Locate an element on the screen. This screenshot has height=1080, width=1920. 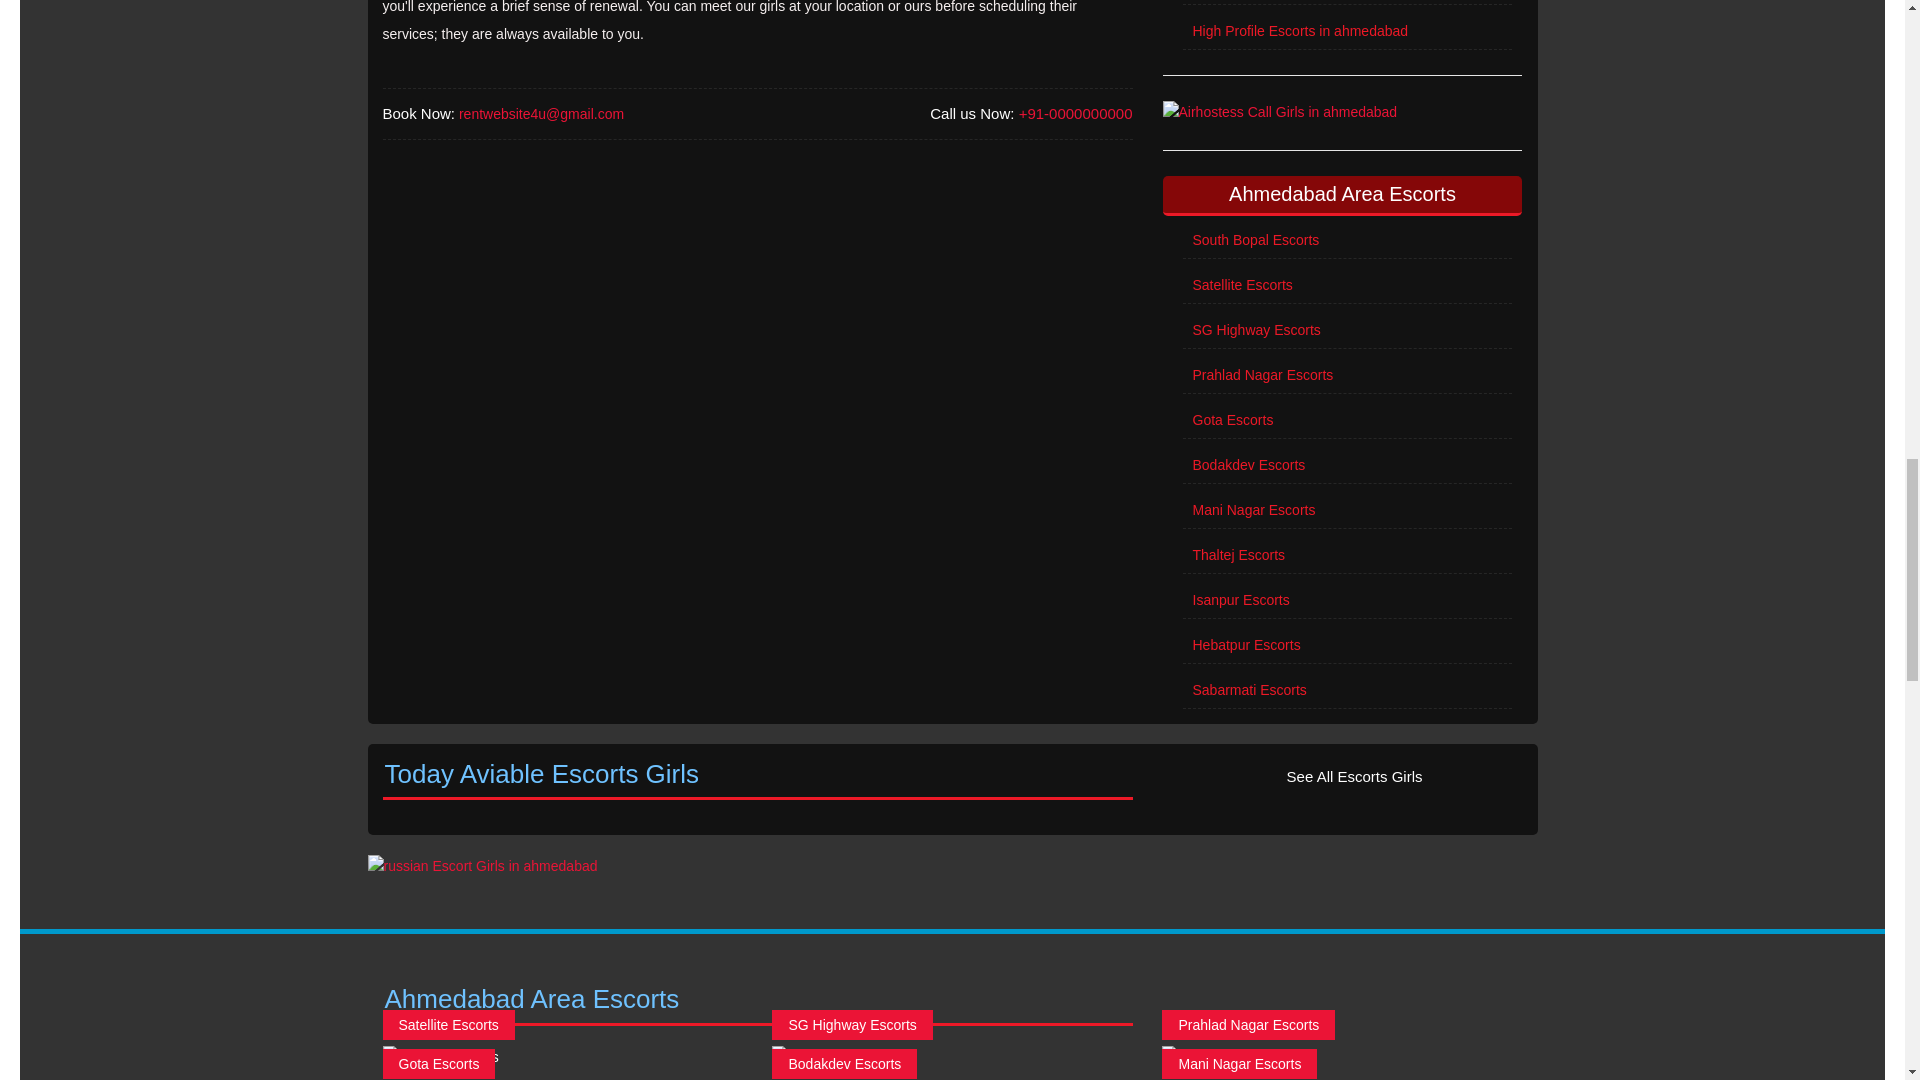
Airhostess Call Girls in ahmedabad is located at coordinates (1342, 113).